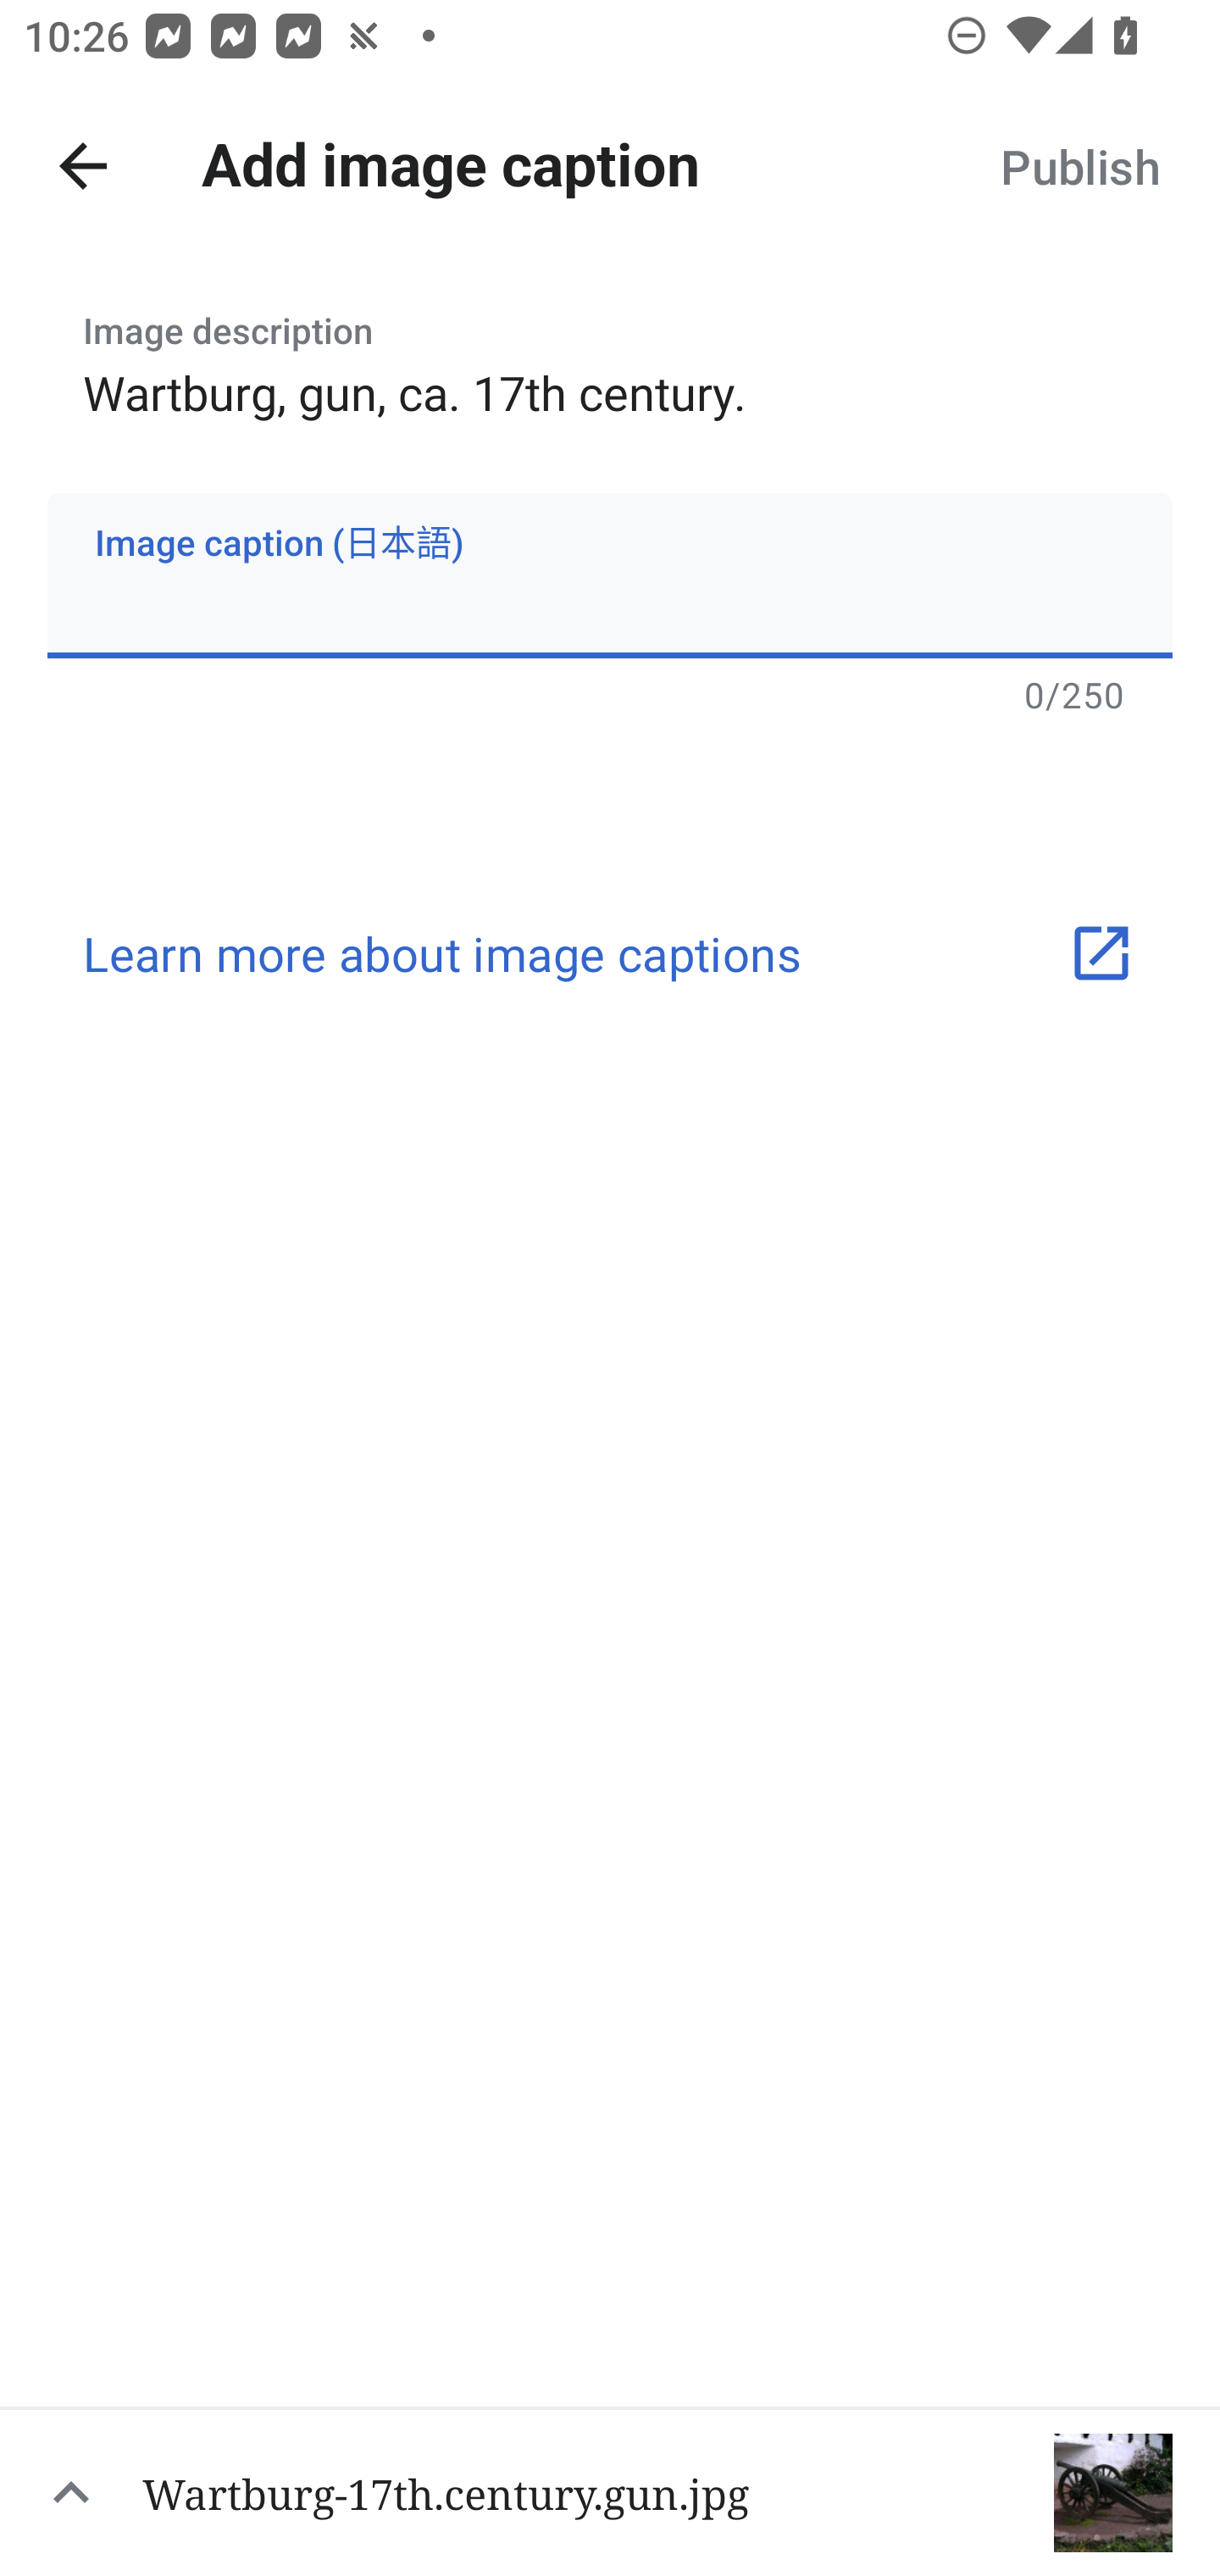 This screenshot has width=1220, height=2576. I want to click on Learn more about image captions, so click(610, 952).